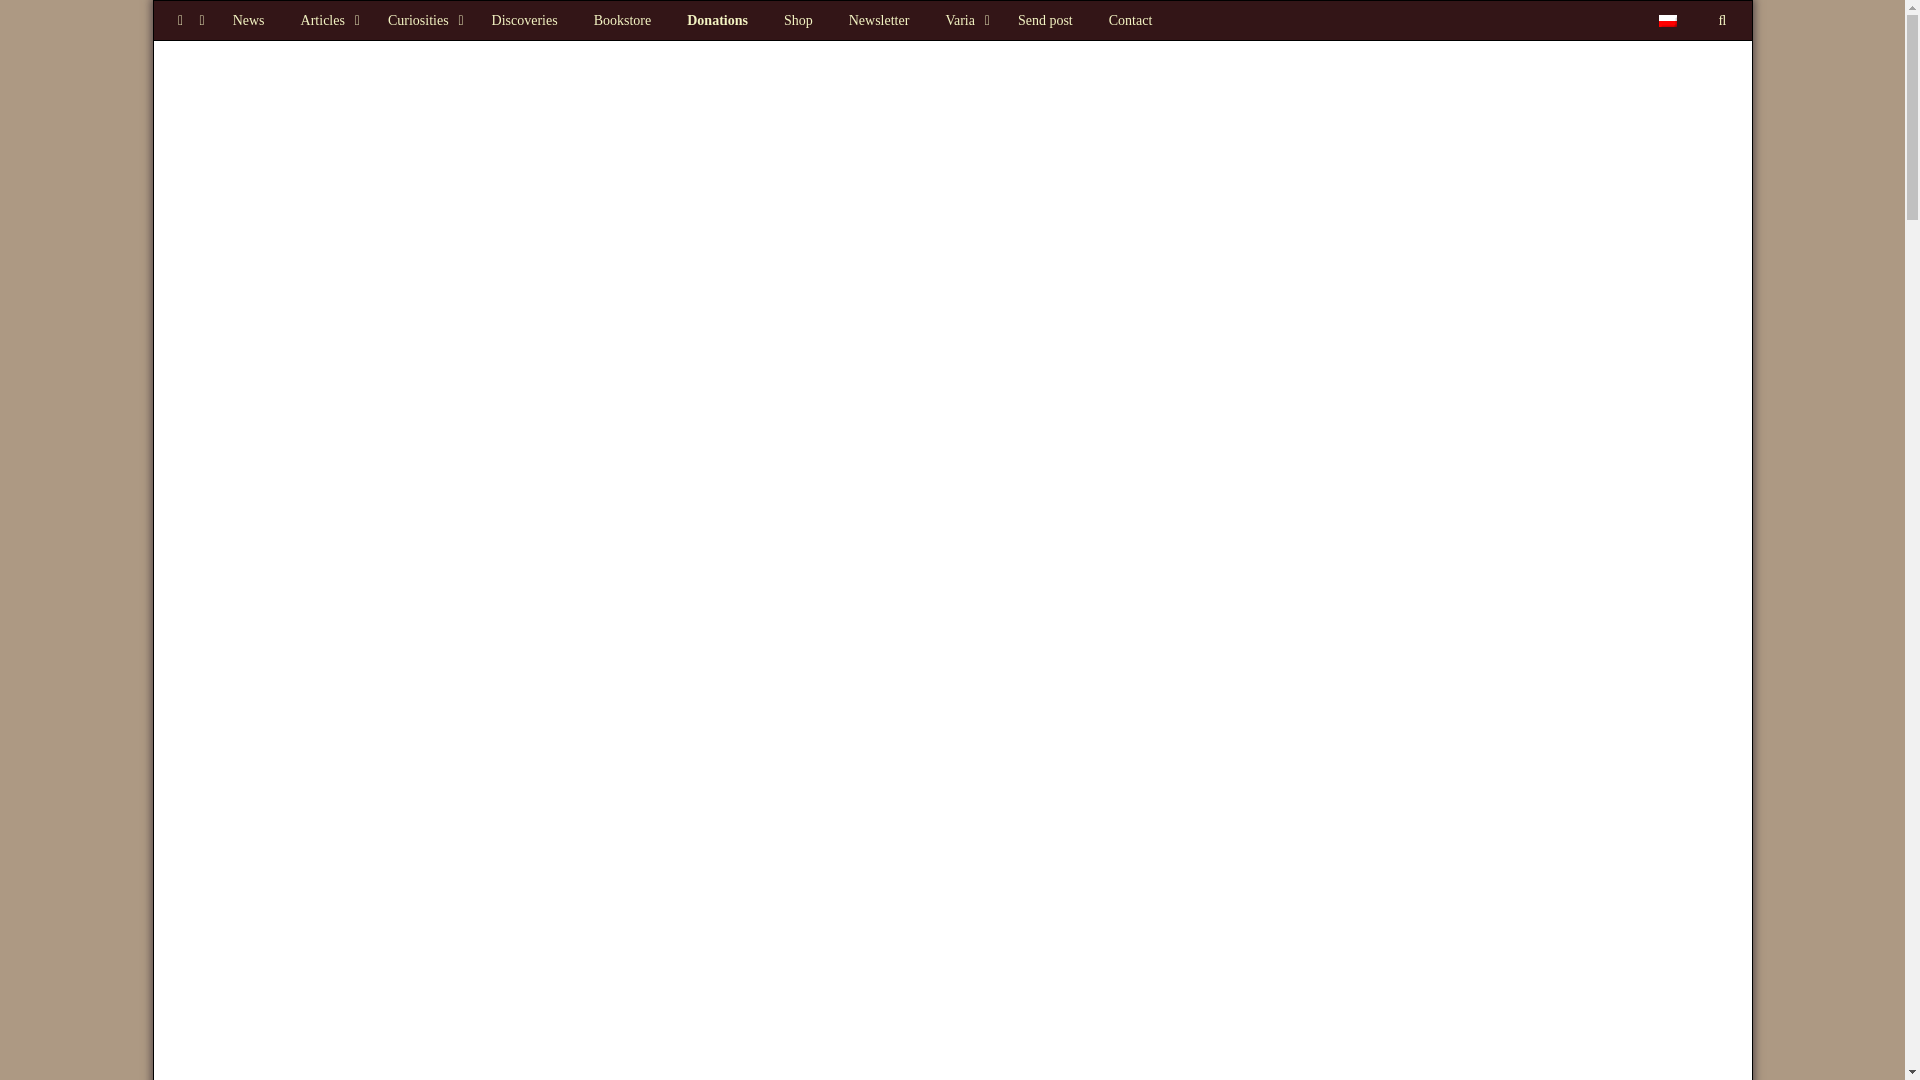  I want to click on Curiosities about ancient Rome, so click(422, 20).